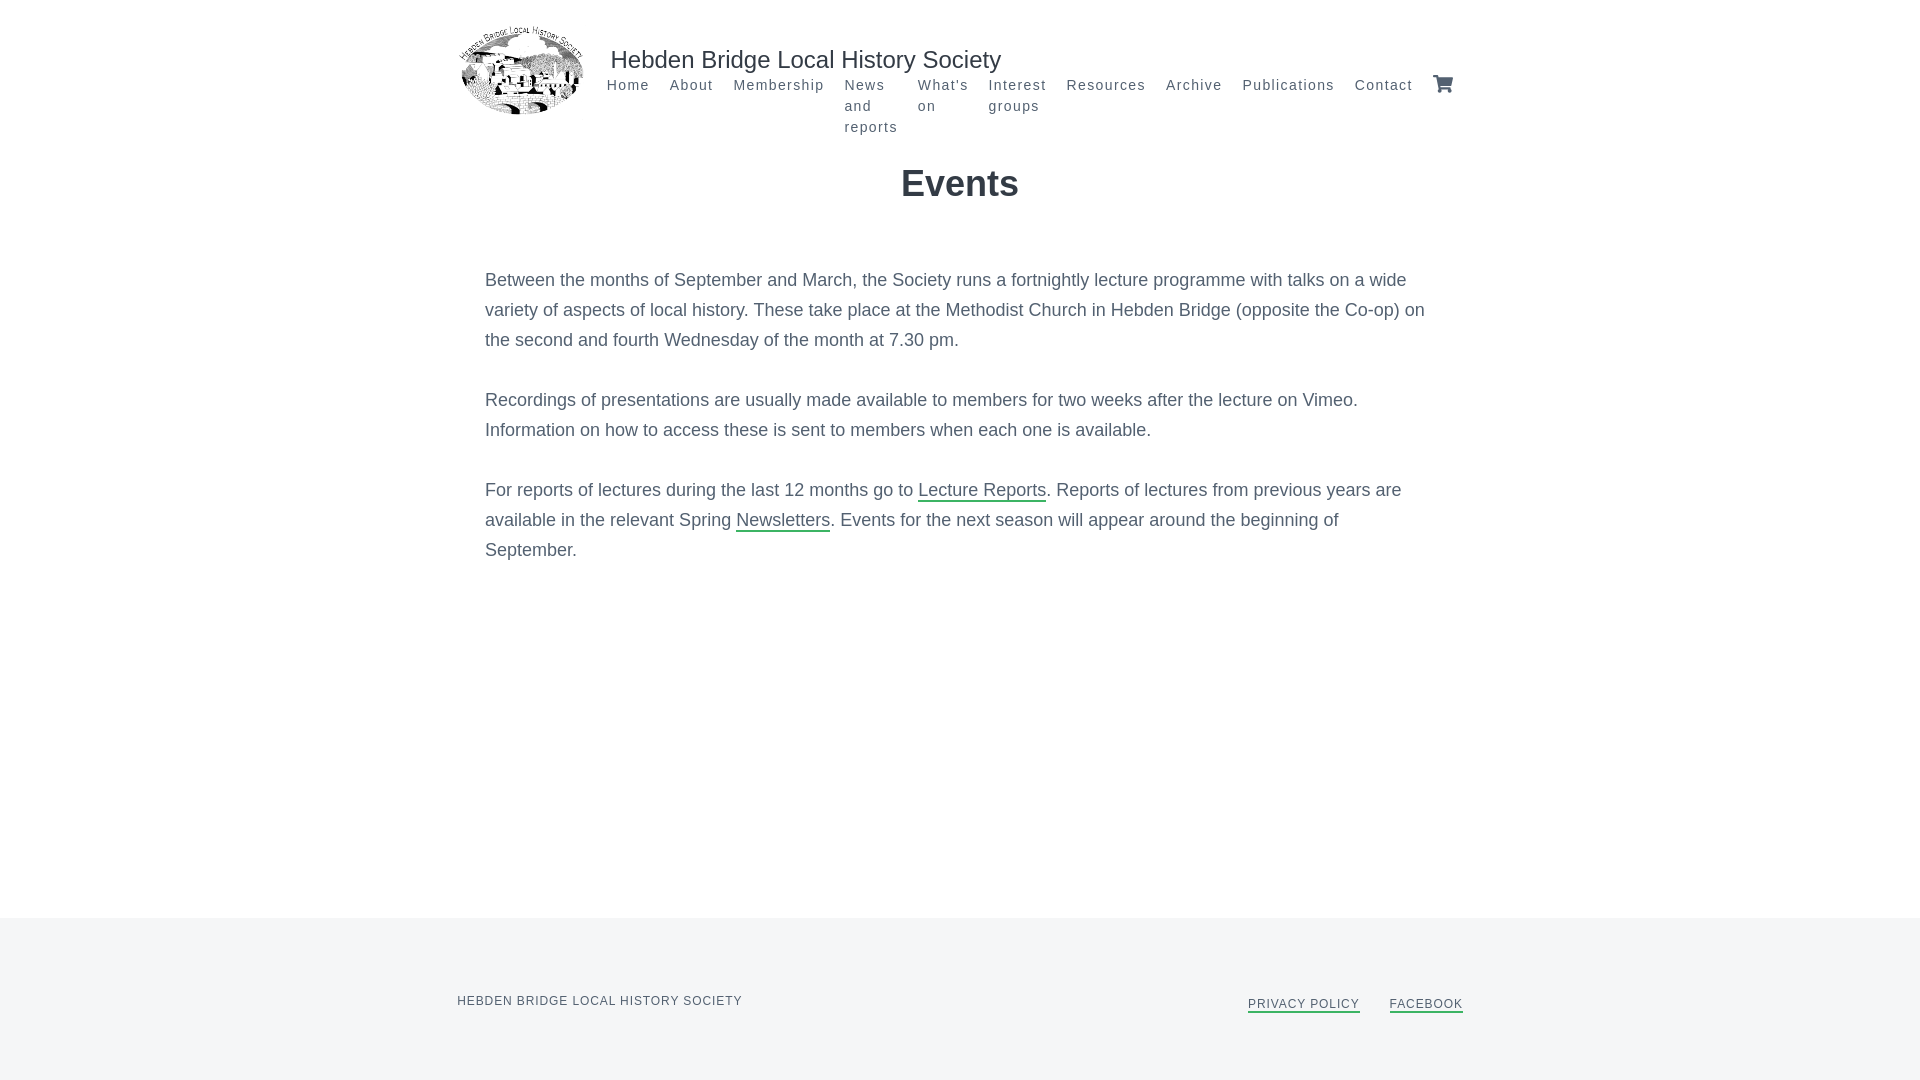 The height and width of the screenshot is (1080, 1920). Describe the element at coordinates (943, 95) in the screenshot. I see `What's on` at that location.